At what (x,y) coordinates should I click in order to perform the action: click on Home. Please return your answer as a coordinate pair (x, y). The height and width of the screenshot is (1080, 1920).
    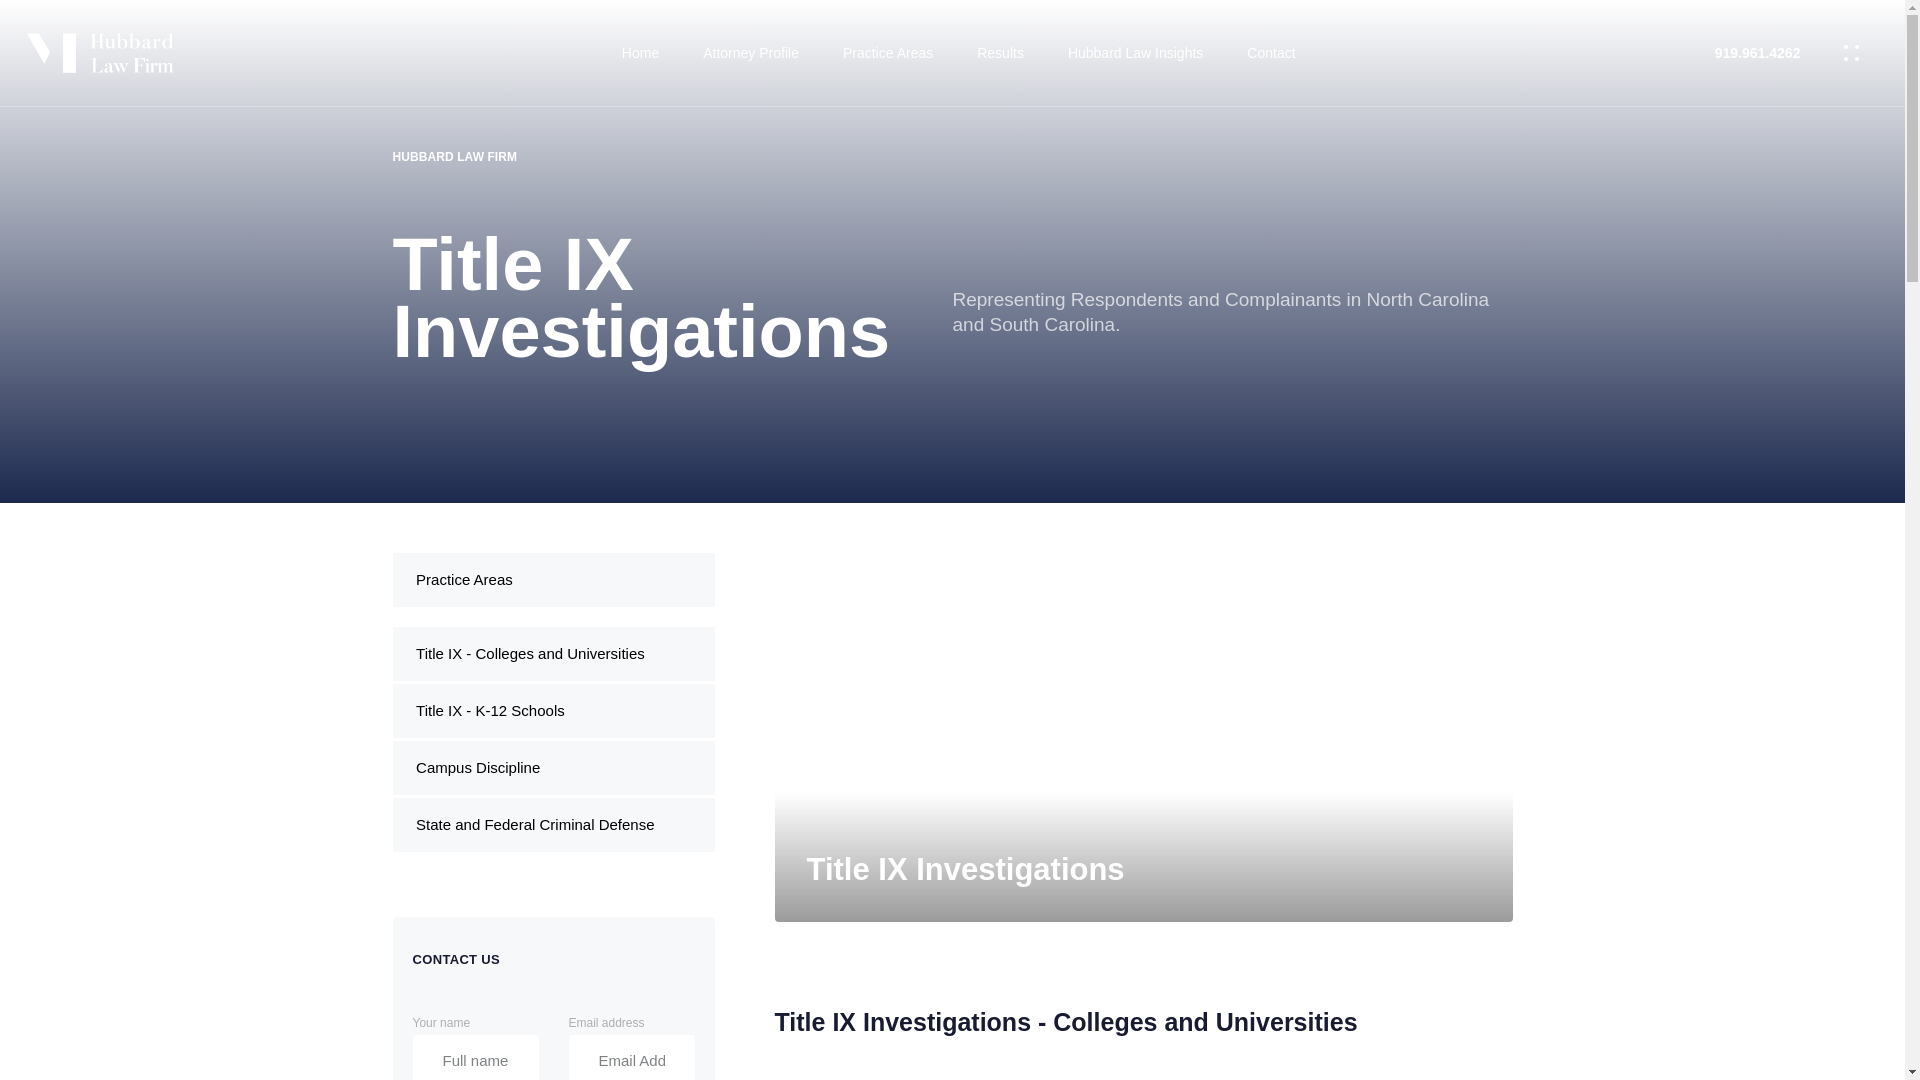
    Looking at the image, I should click on (640, 52).